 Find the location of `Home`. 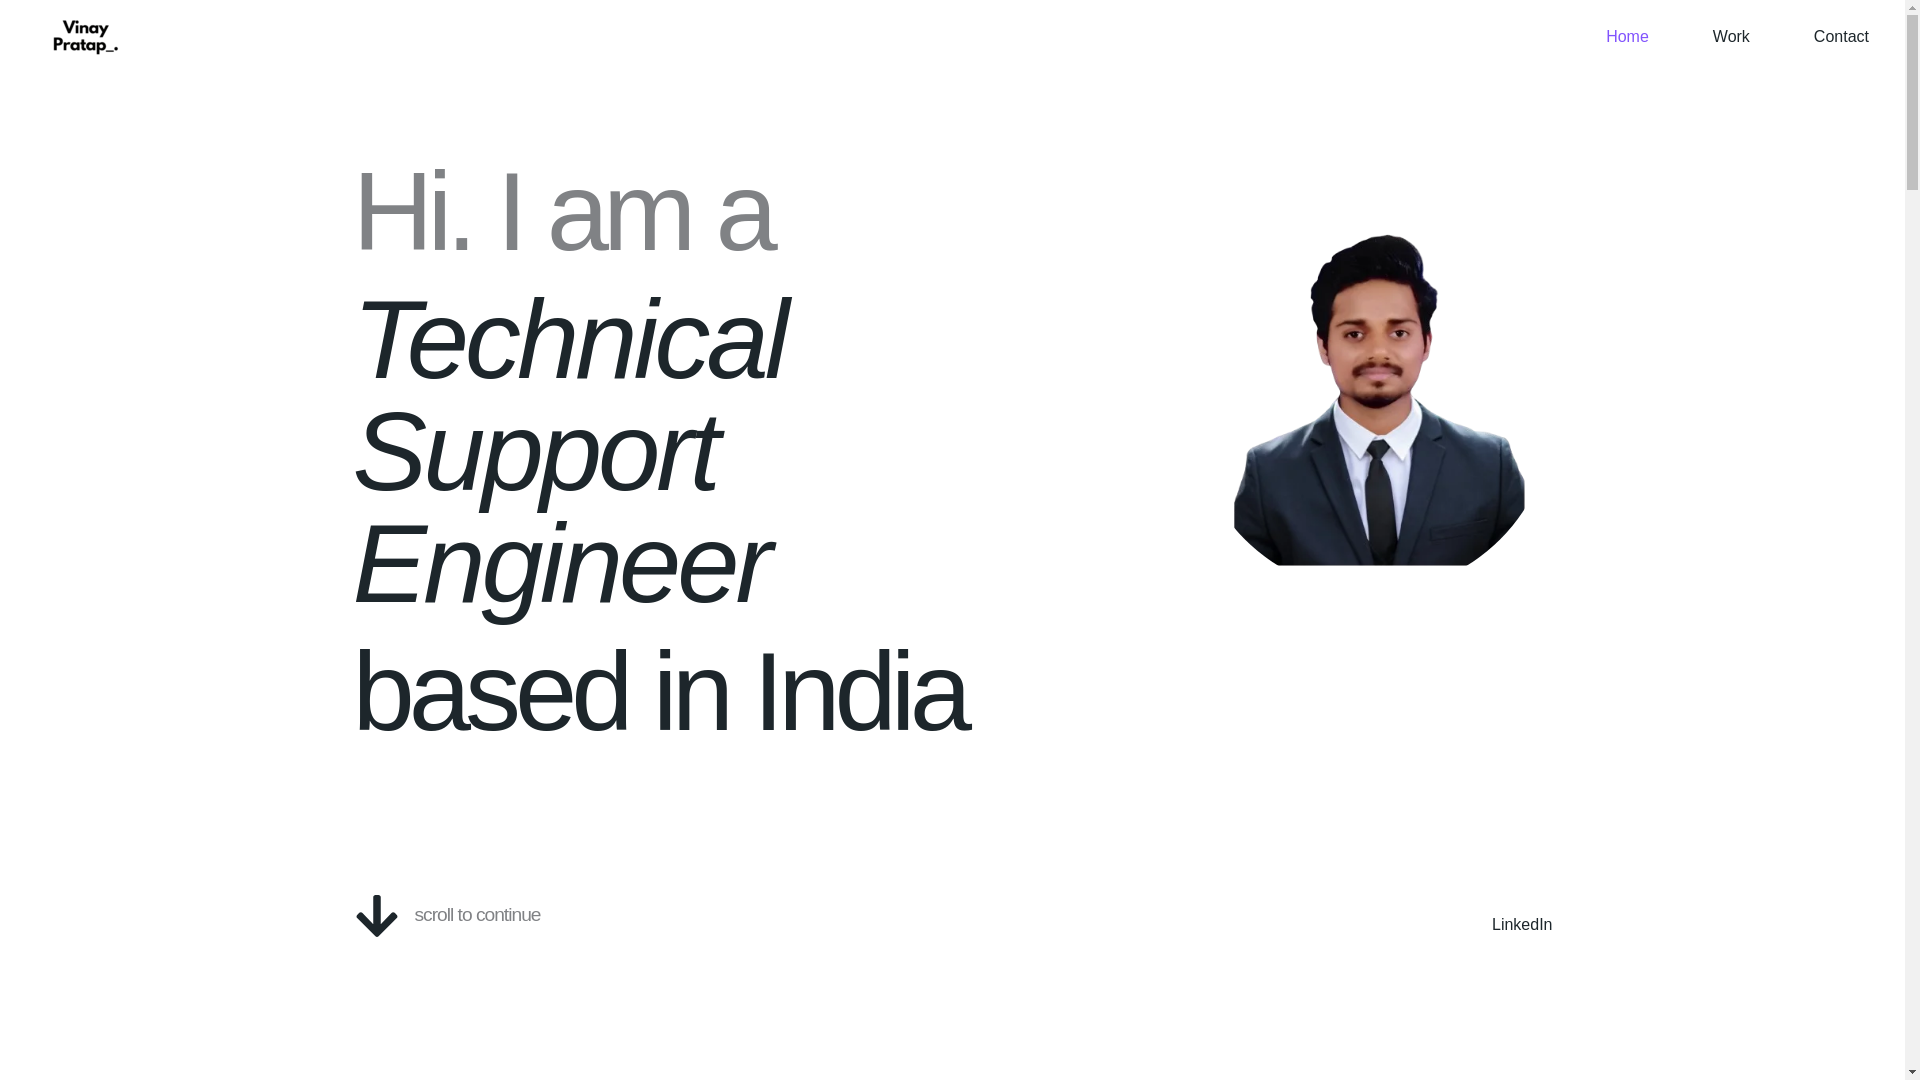

Home is located at coordinates (1610, 37).